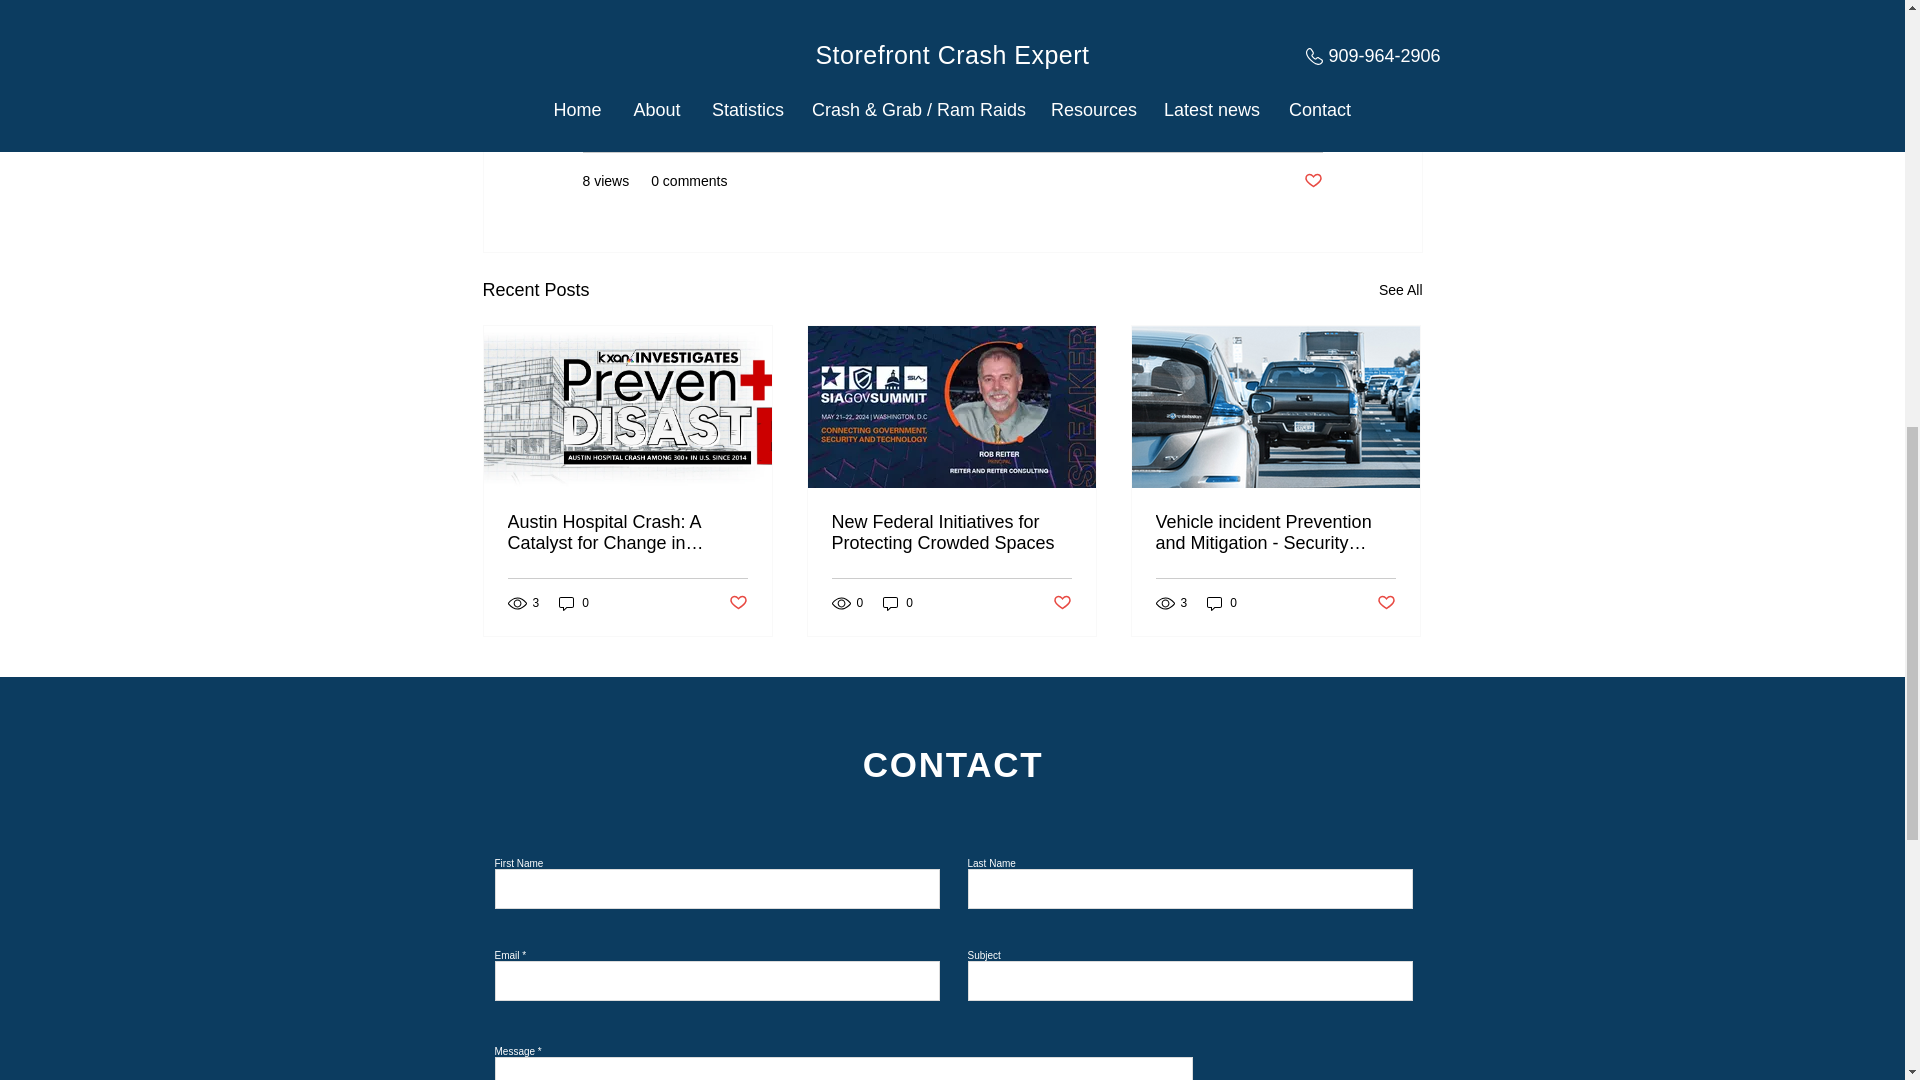  Describe the element at coordinates (951, 532) in the screenshot. I see `New Federal Initiatives for Protecting Crowded Spaces` at that location.